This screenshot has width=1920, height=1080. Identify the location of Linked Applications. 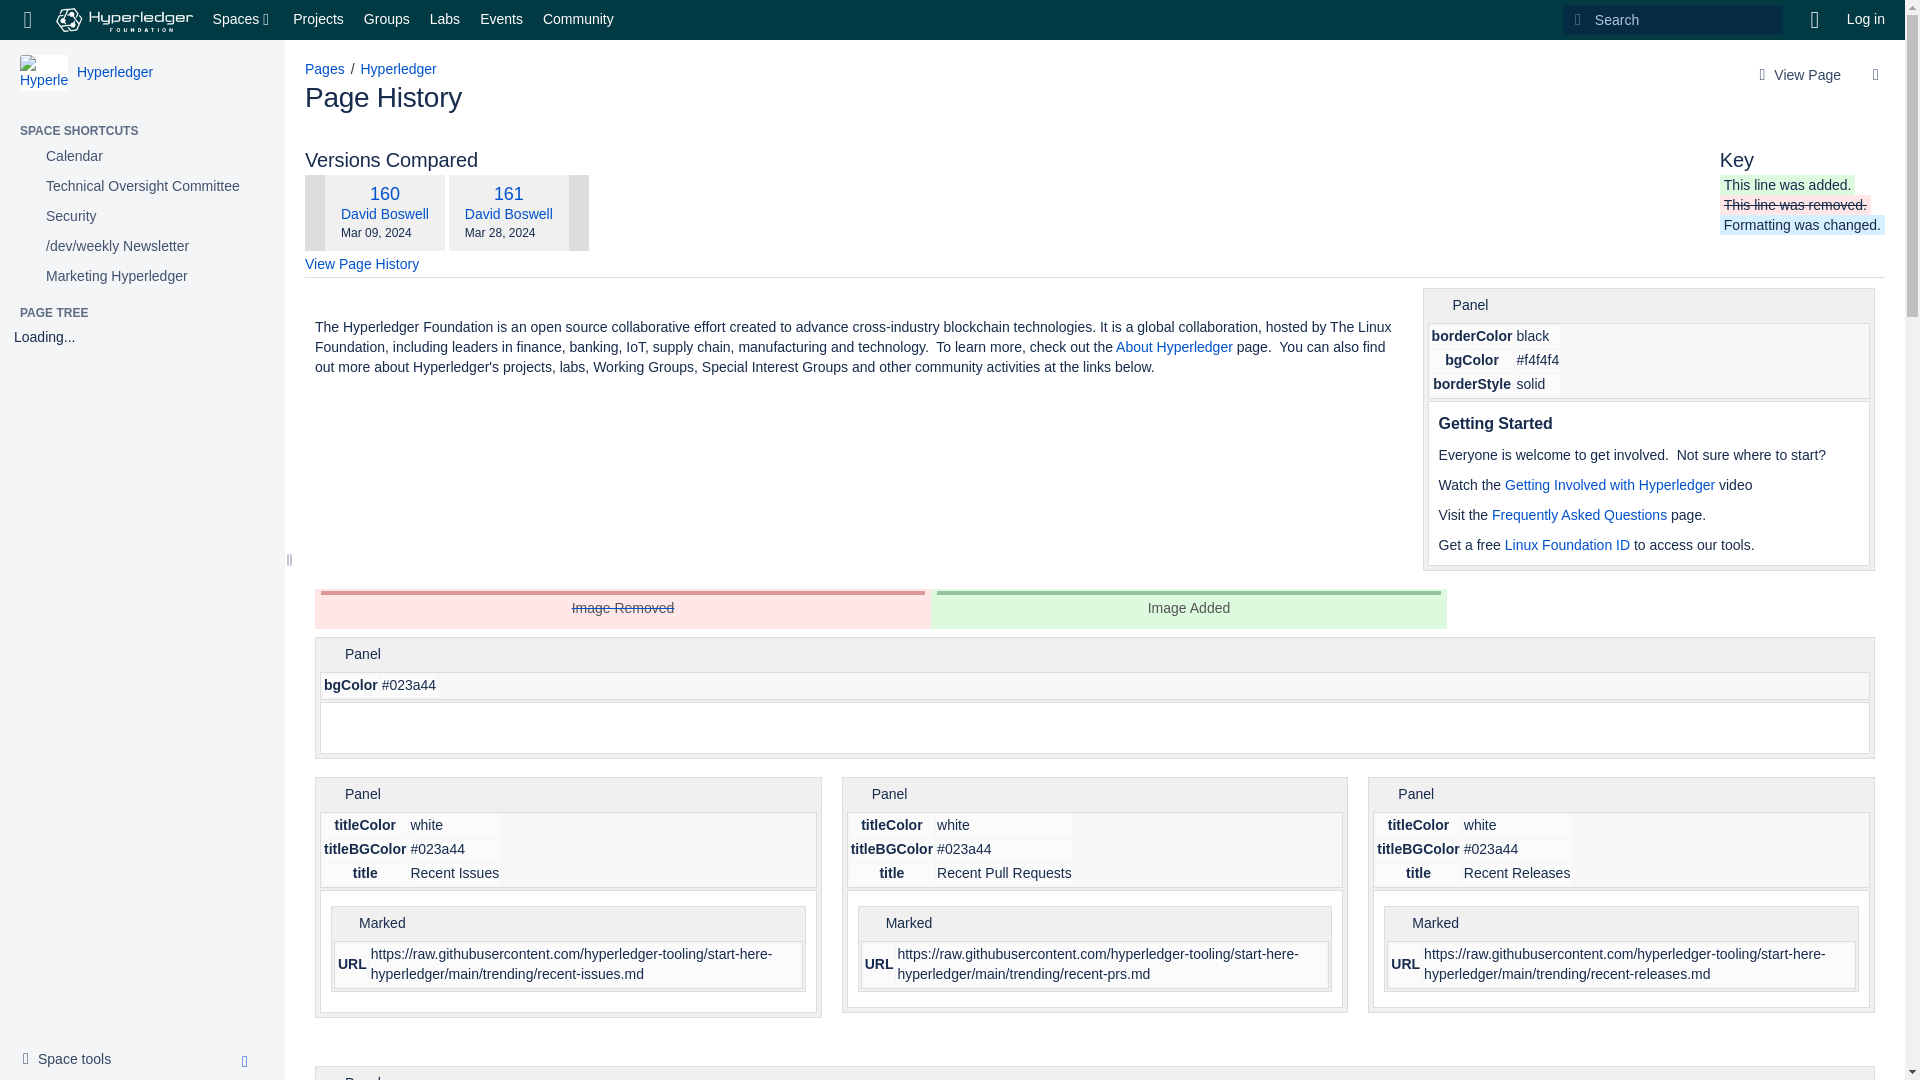
(28, 20).